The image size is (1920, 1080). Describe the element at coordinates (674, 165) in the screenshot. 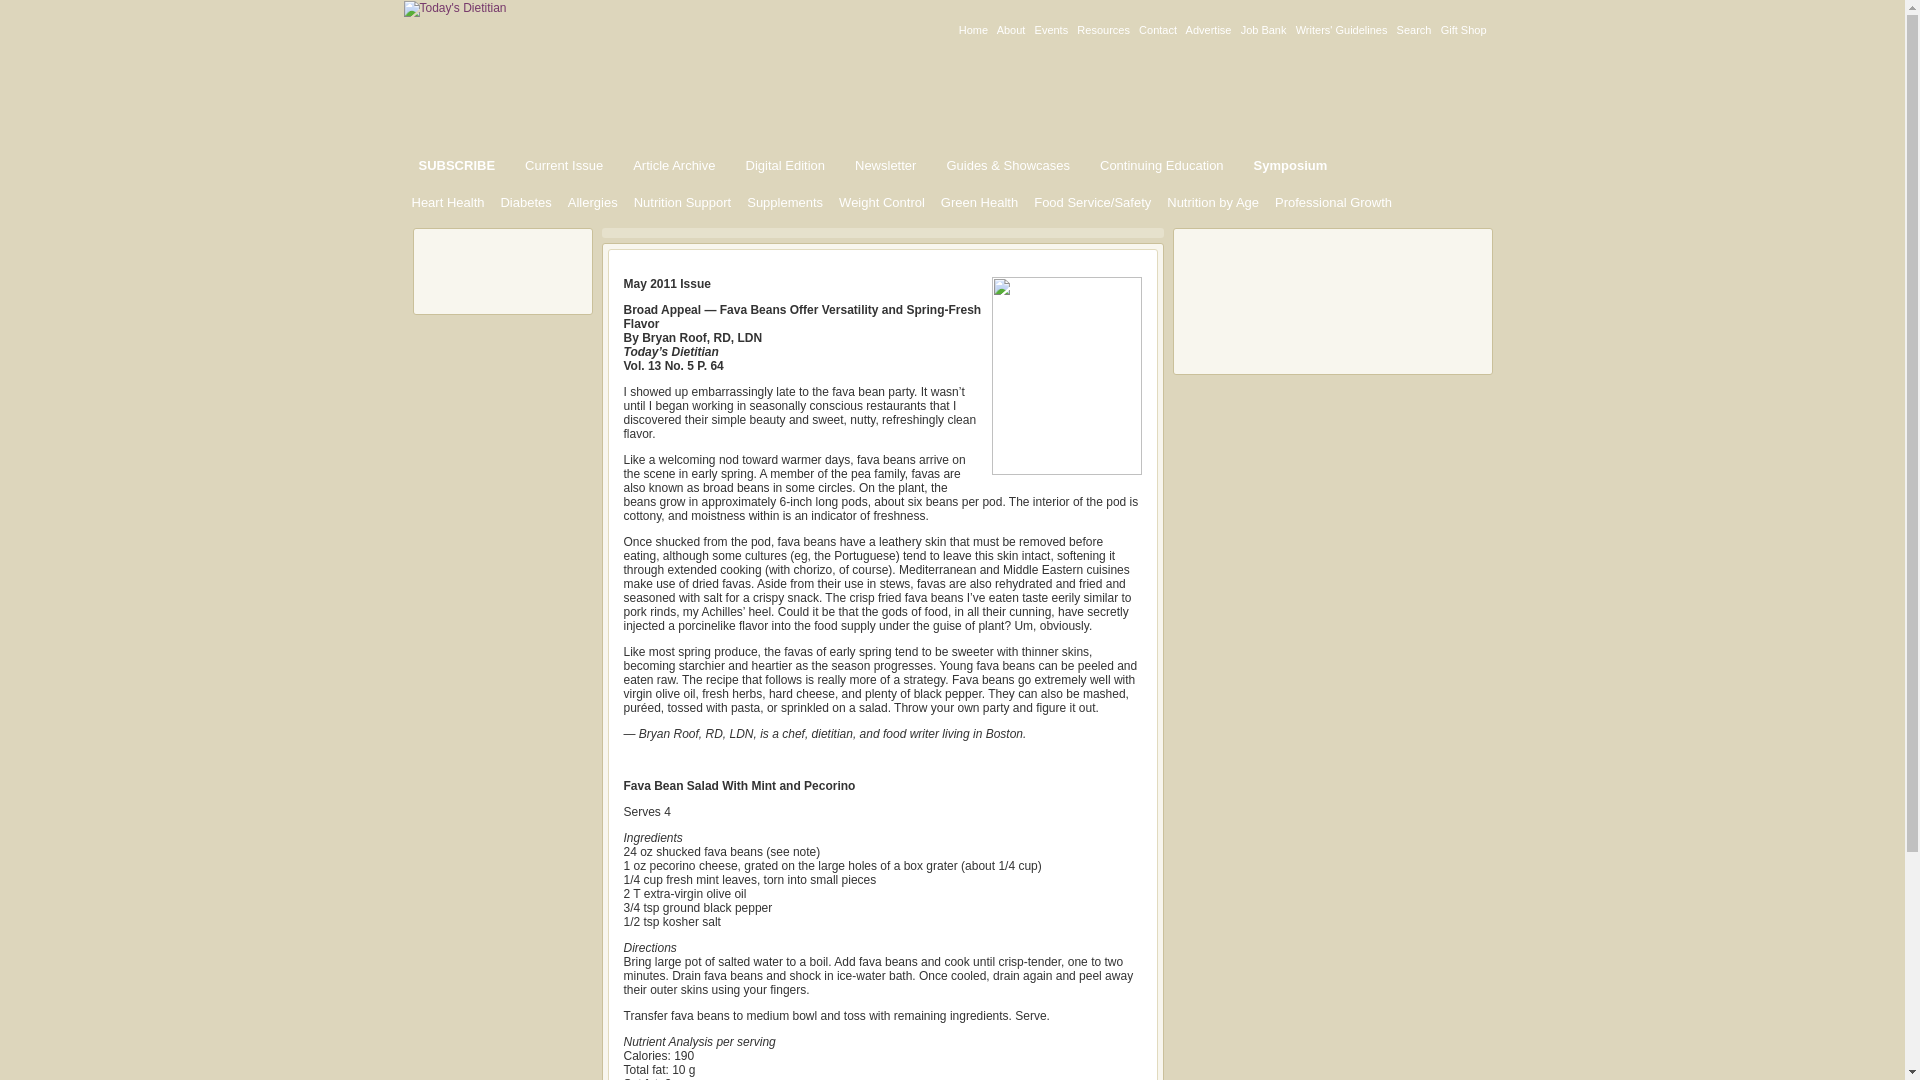

I see `Article Archive` at that location.